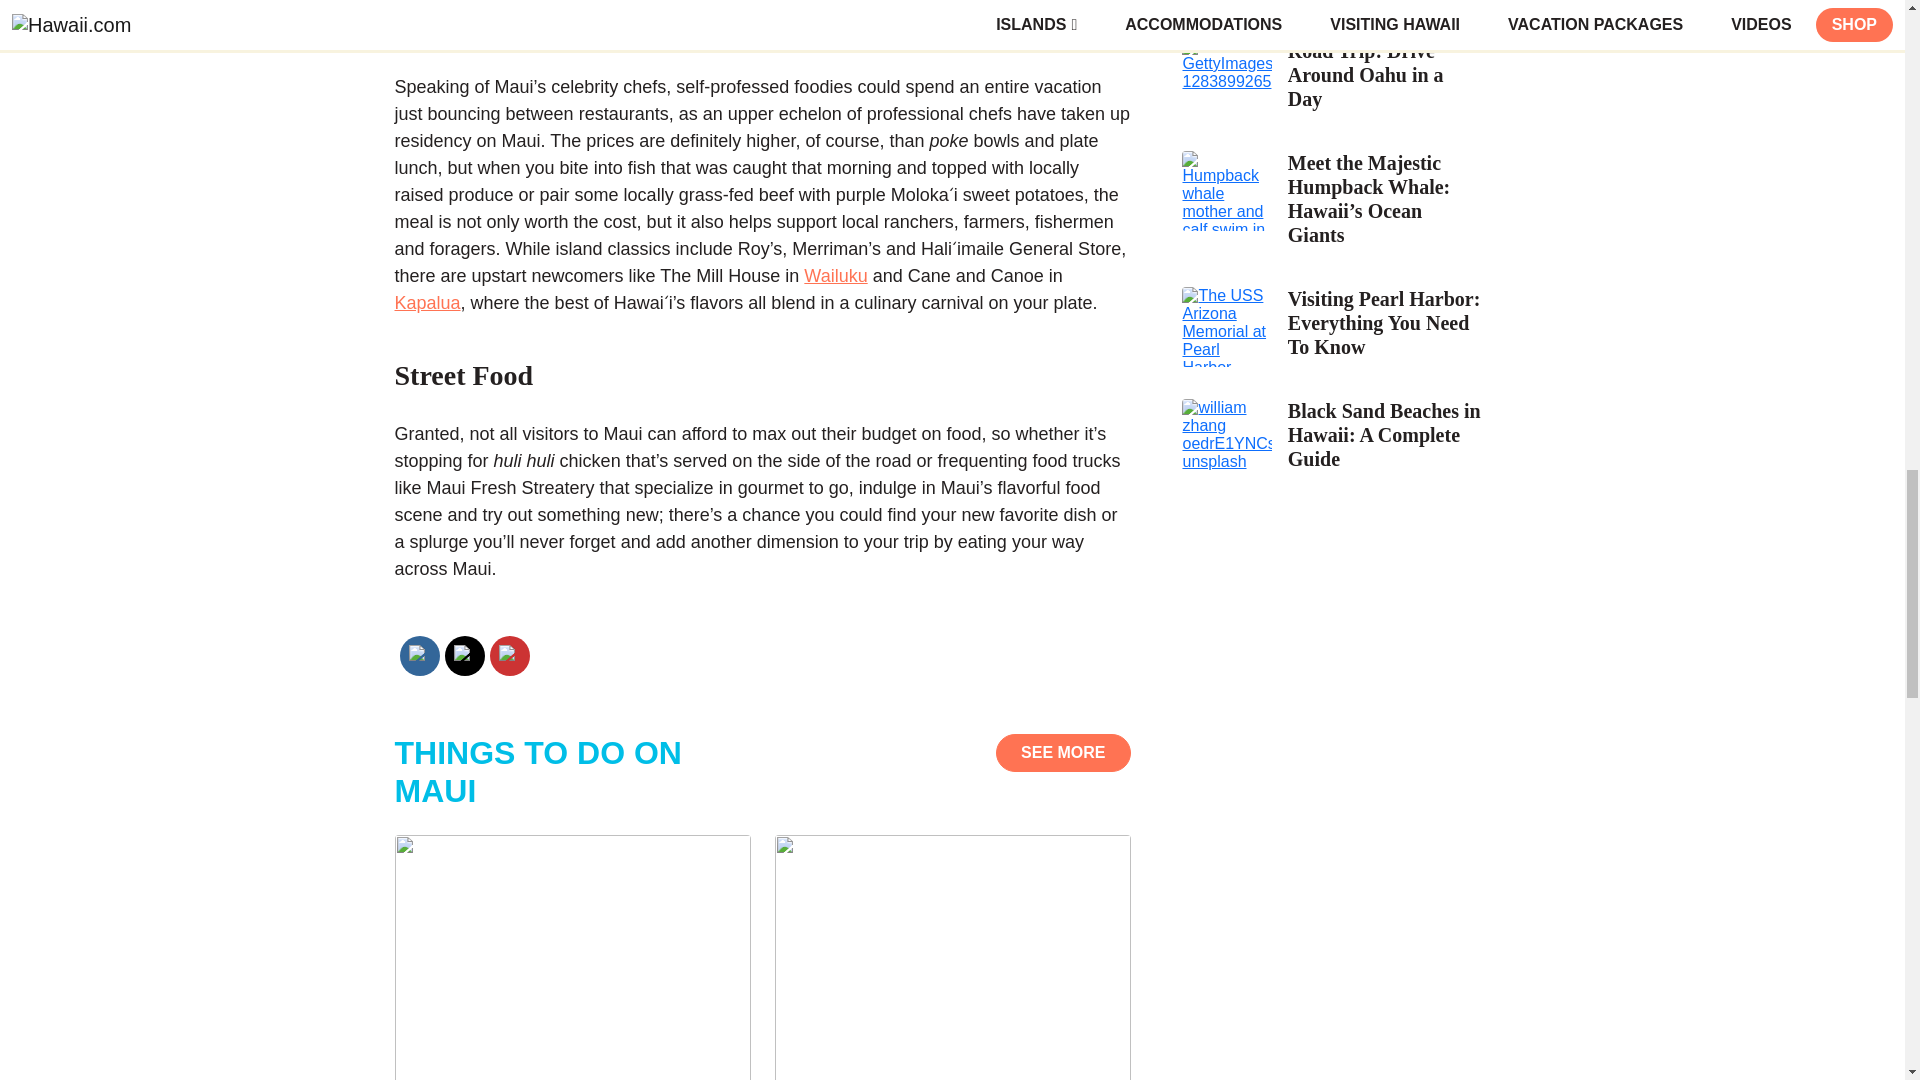 This screenshot has height=1080, width=1920. What do you see at coordinates (426, 302) in the screenshot?
I see `Kapalua` at bounding box center [426, 302].